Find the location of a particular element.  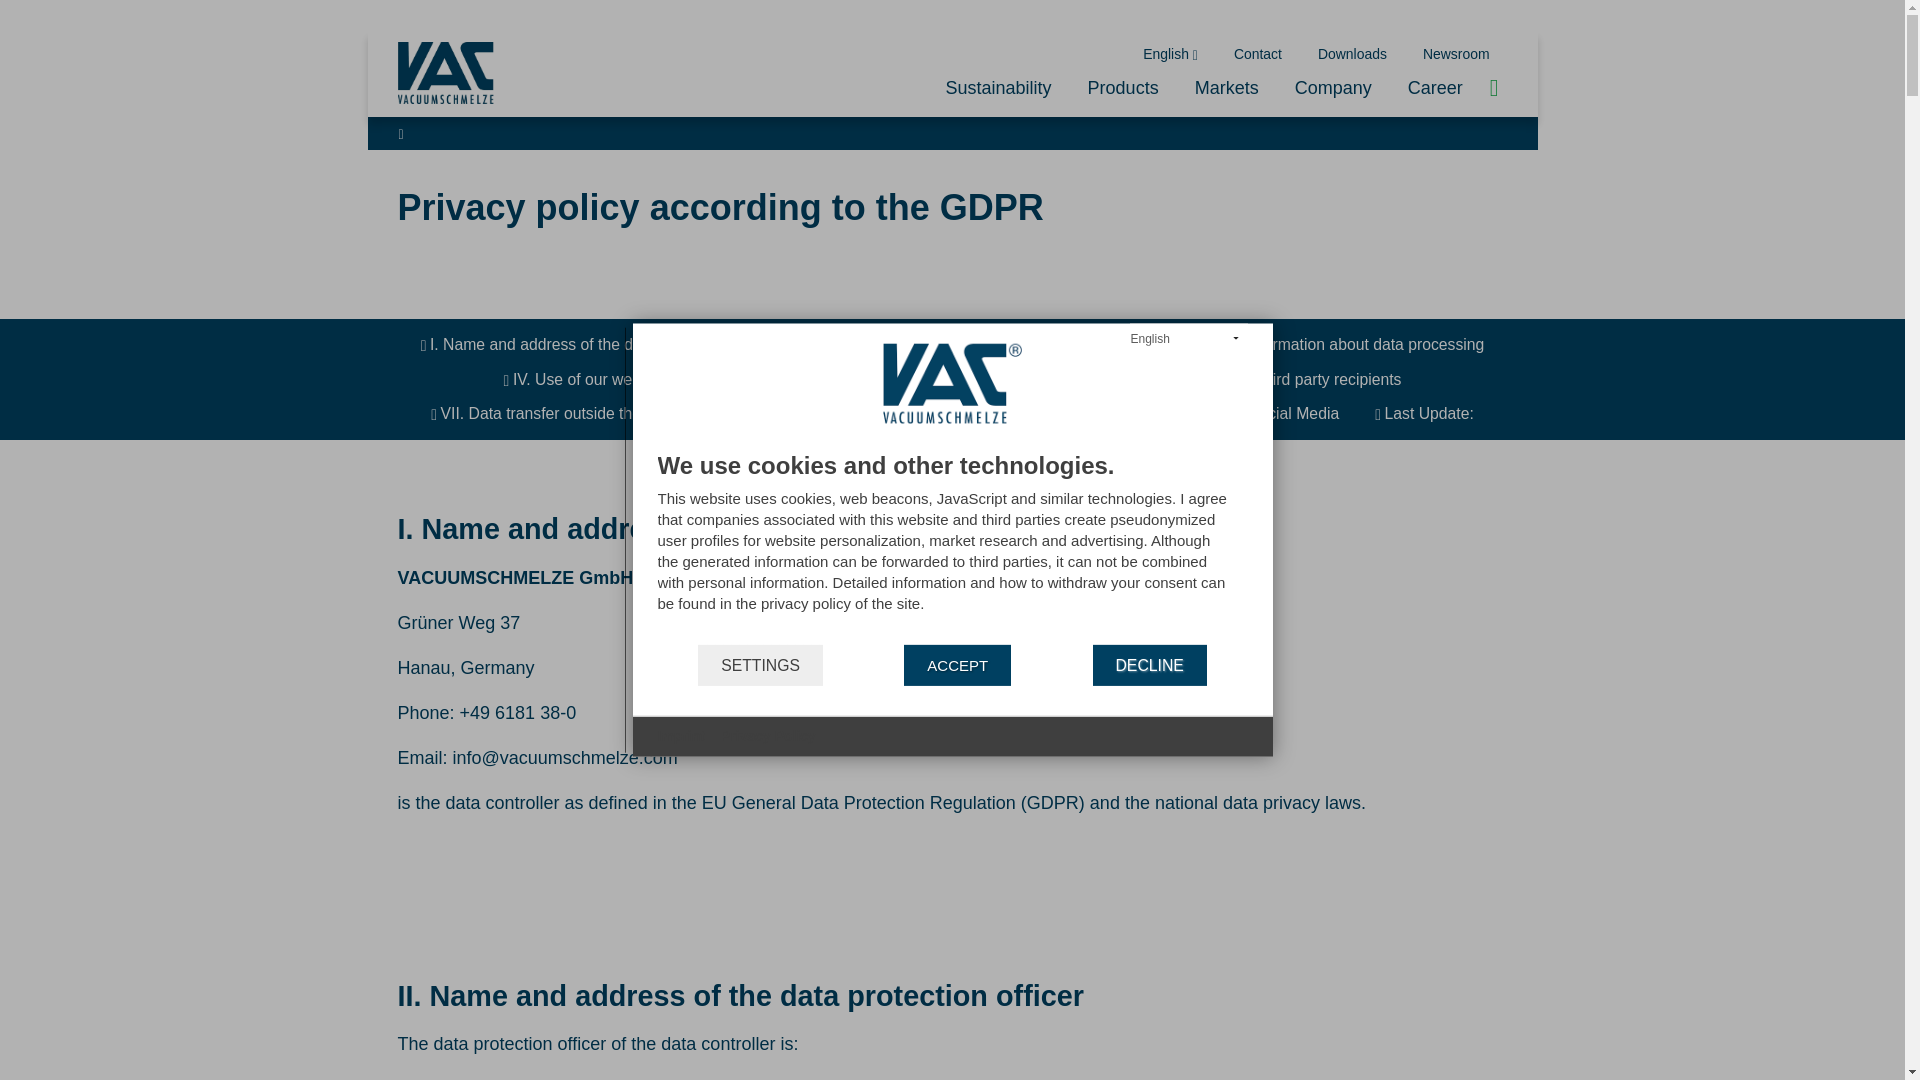

Company is located at coordinates (1333, 89).